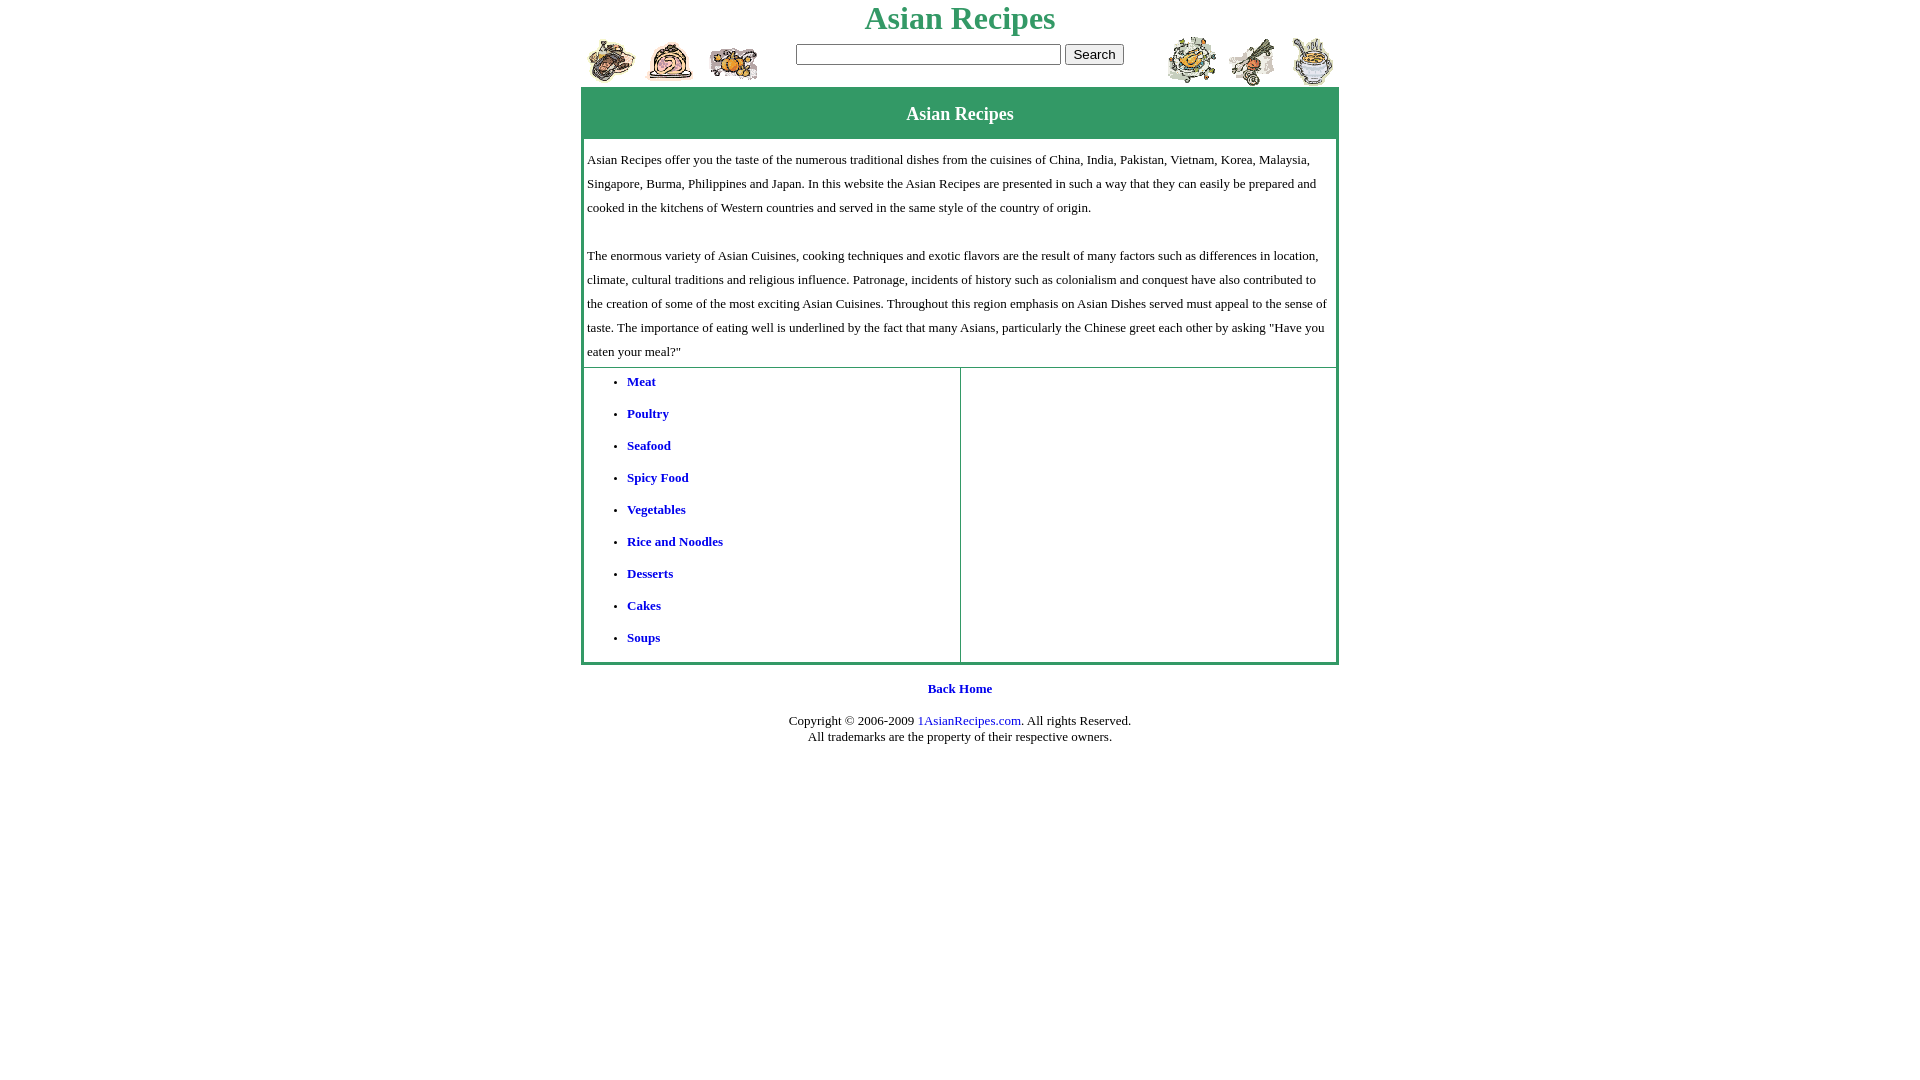  I want to click on Search, so click(1094, 54).